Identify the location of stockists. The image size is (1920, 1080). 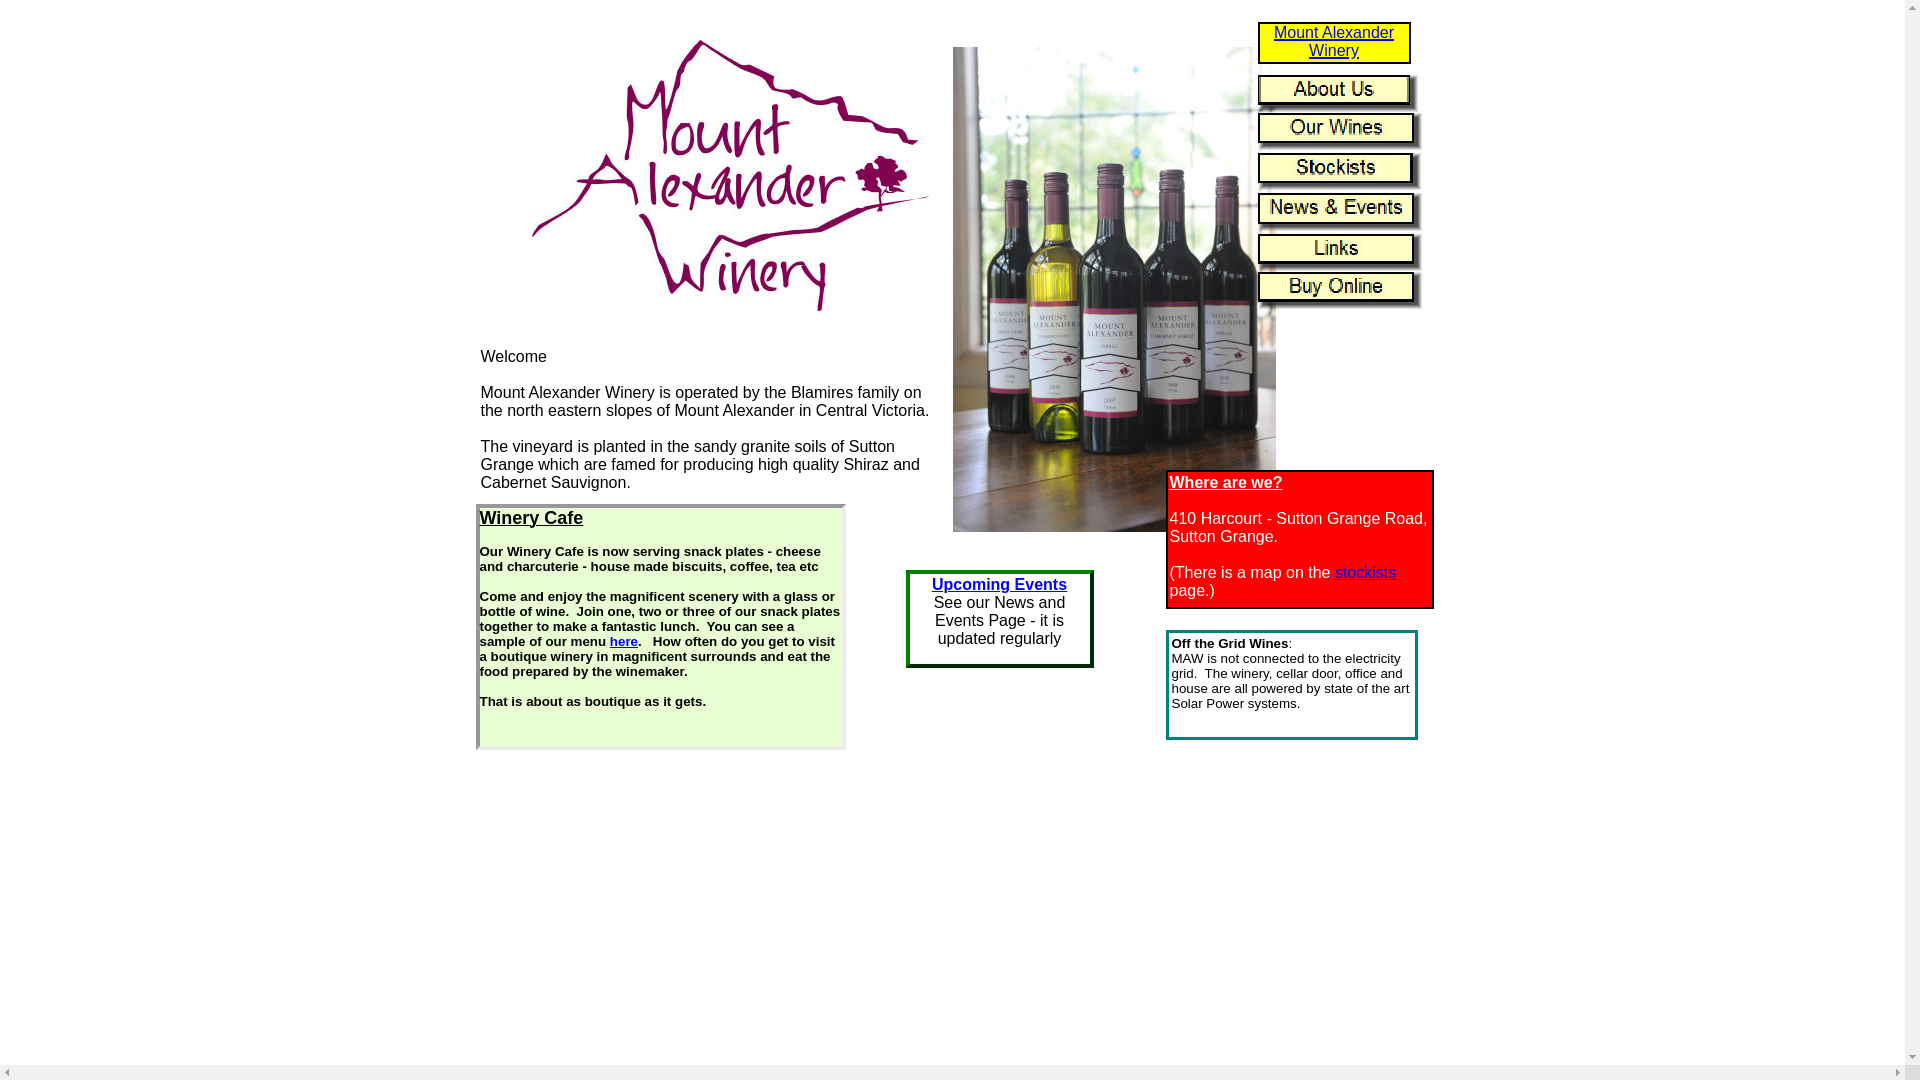
(1366, 572).